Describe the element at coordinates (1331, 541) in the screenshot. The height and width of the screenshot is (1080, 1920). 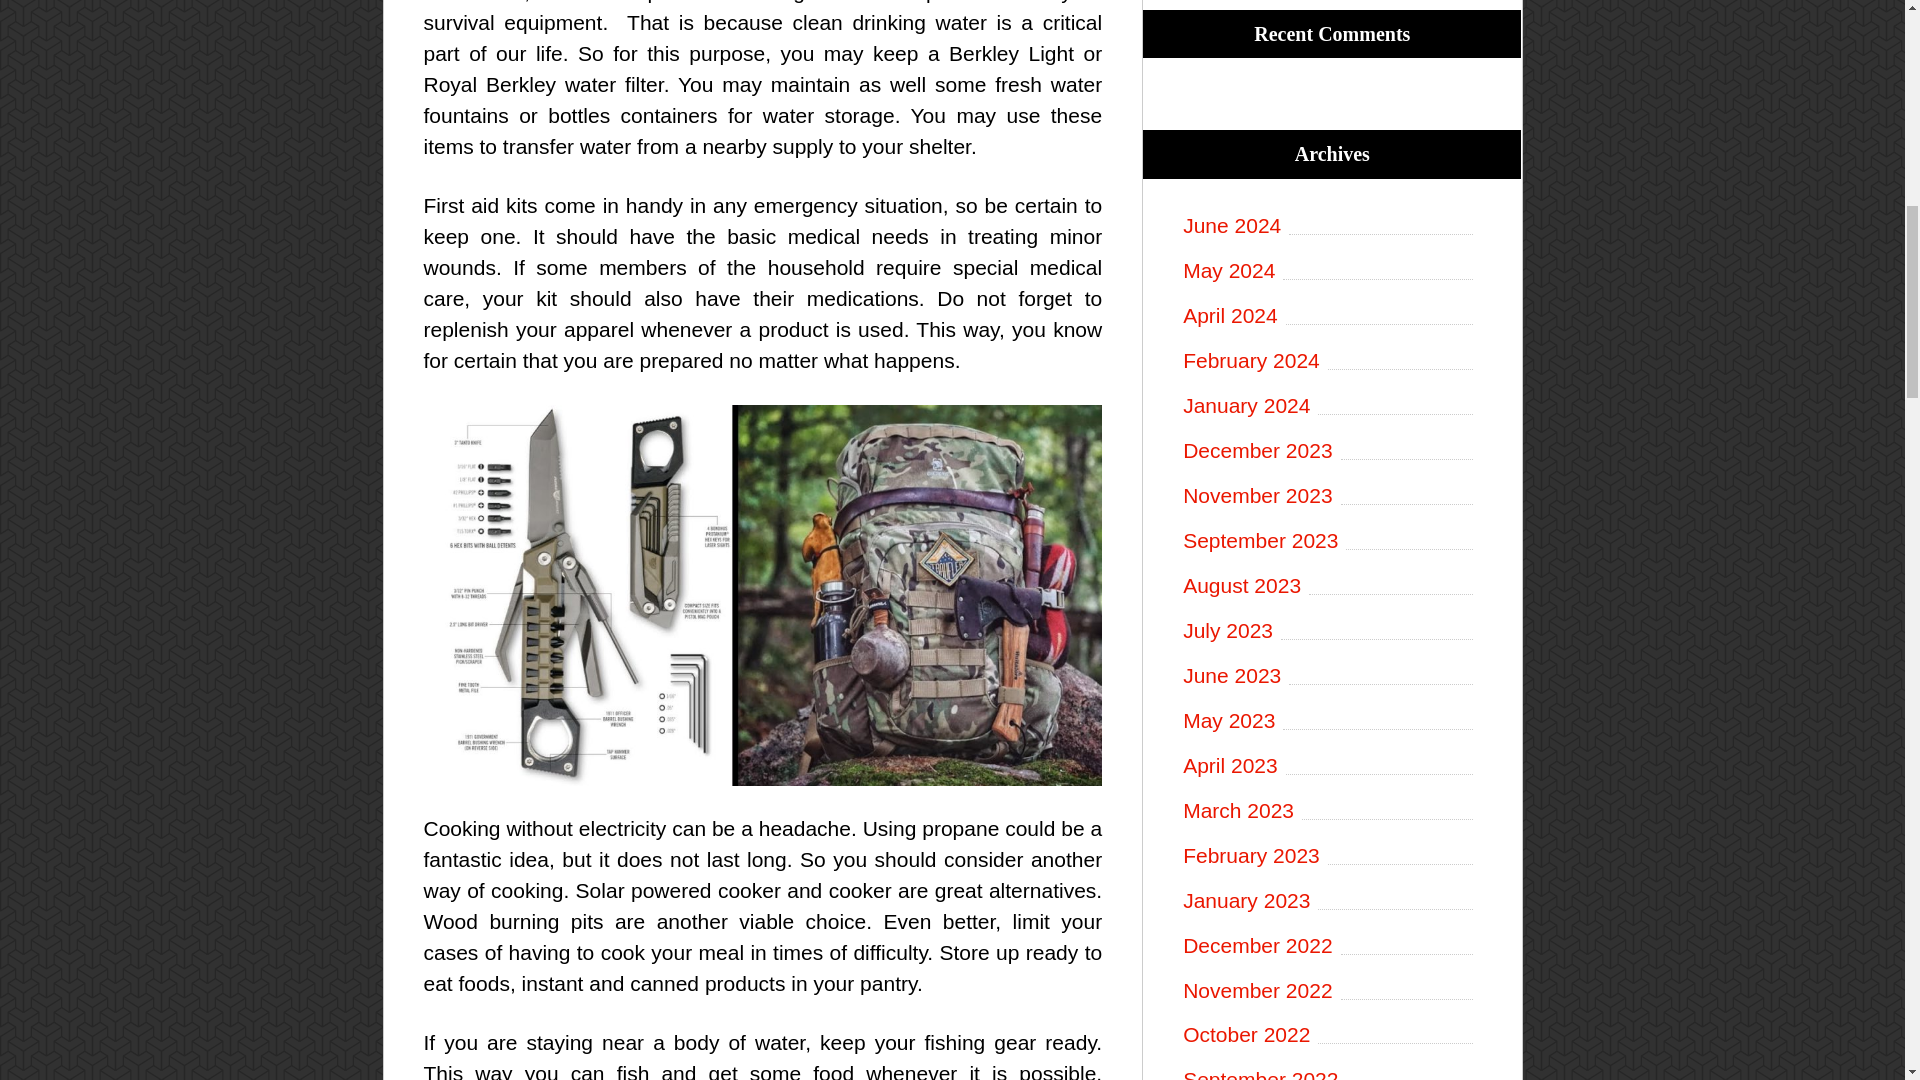
I see `September 2023` at that location.